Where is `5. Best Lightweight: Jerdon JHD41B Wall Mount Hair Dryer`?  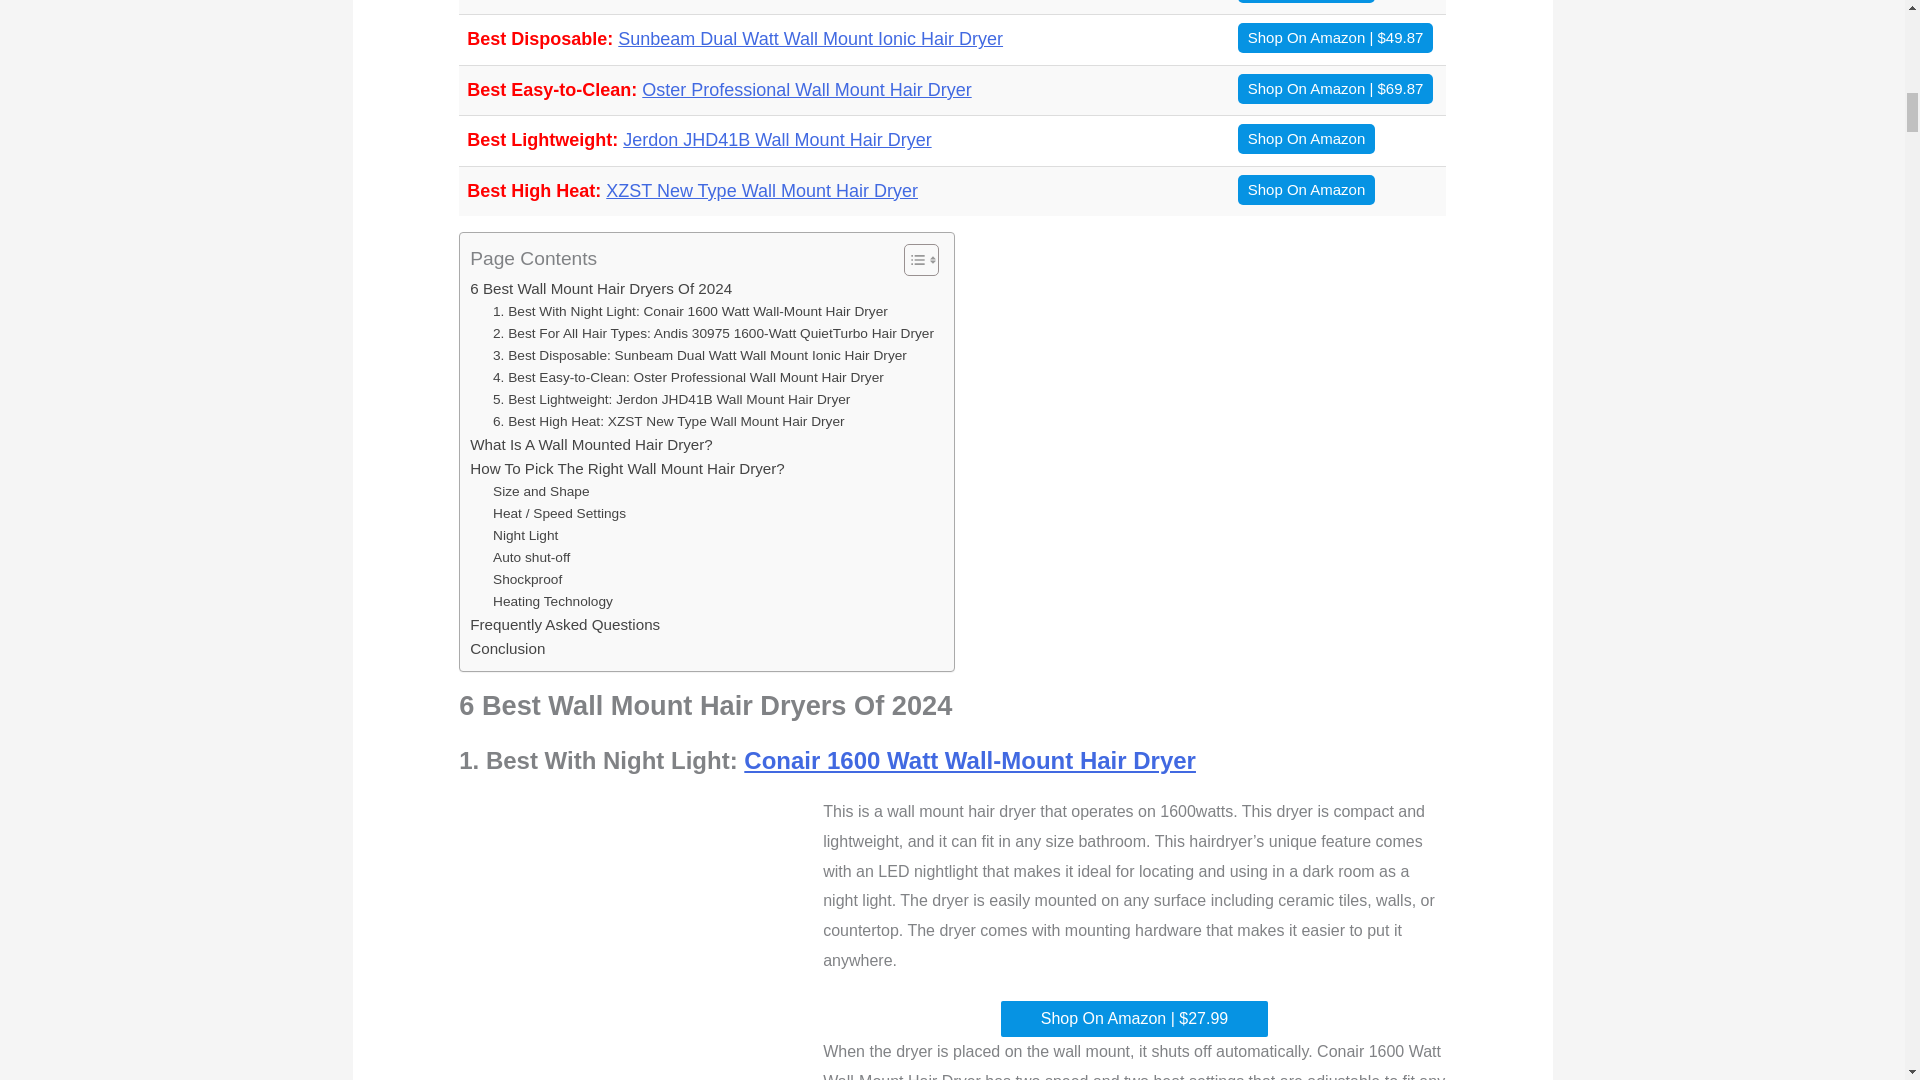 5. Best Lightweight: Jerdon JHD41B Wall Mount Hair Dryer is located at coordinates (672, 400).